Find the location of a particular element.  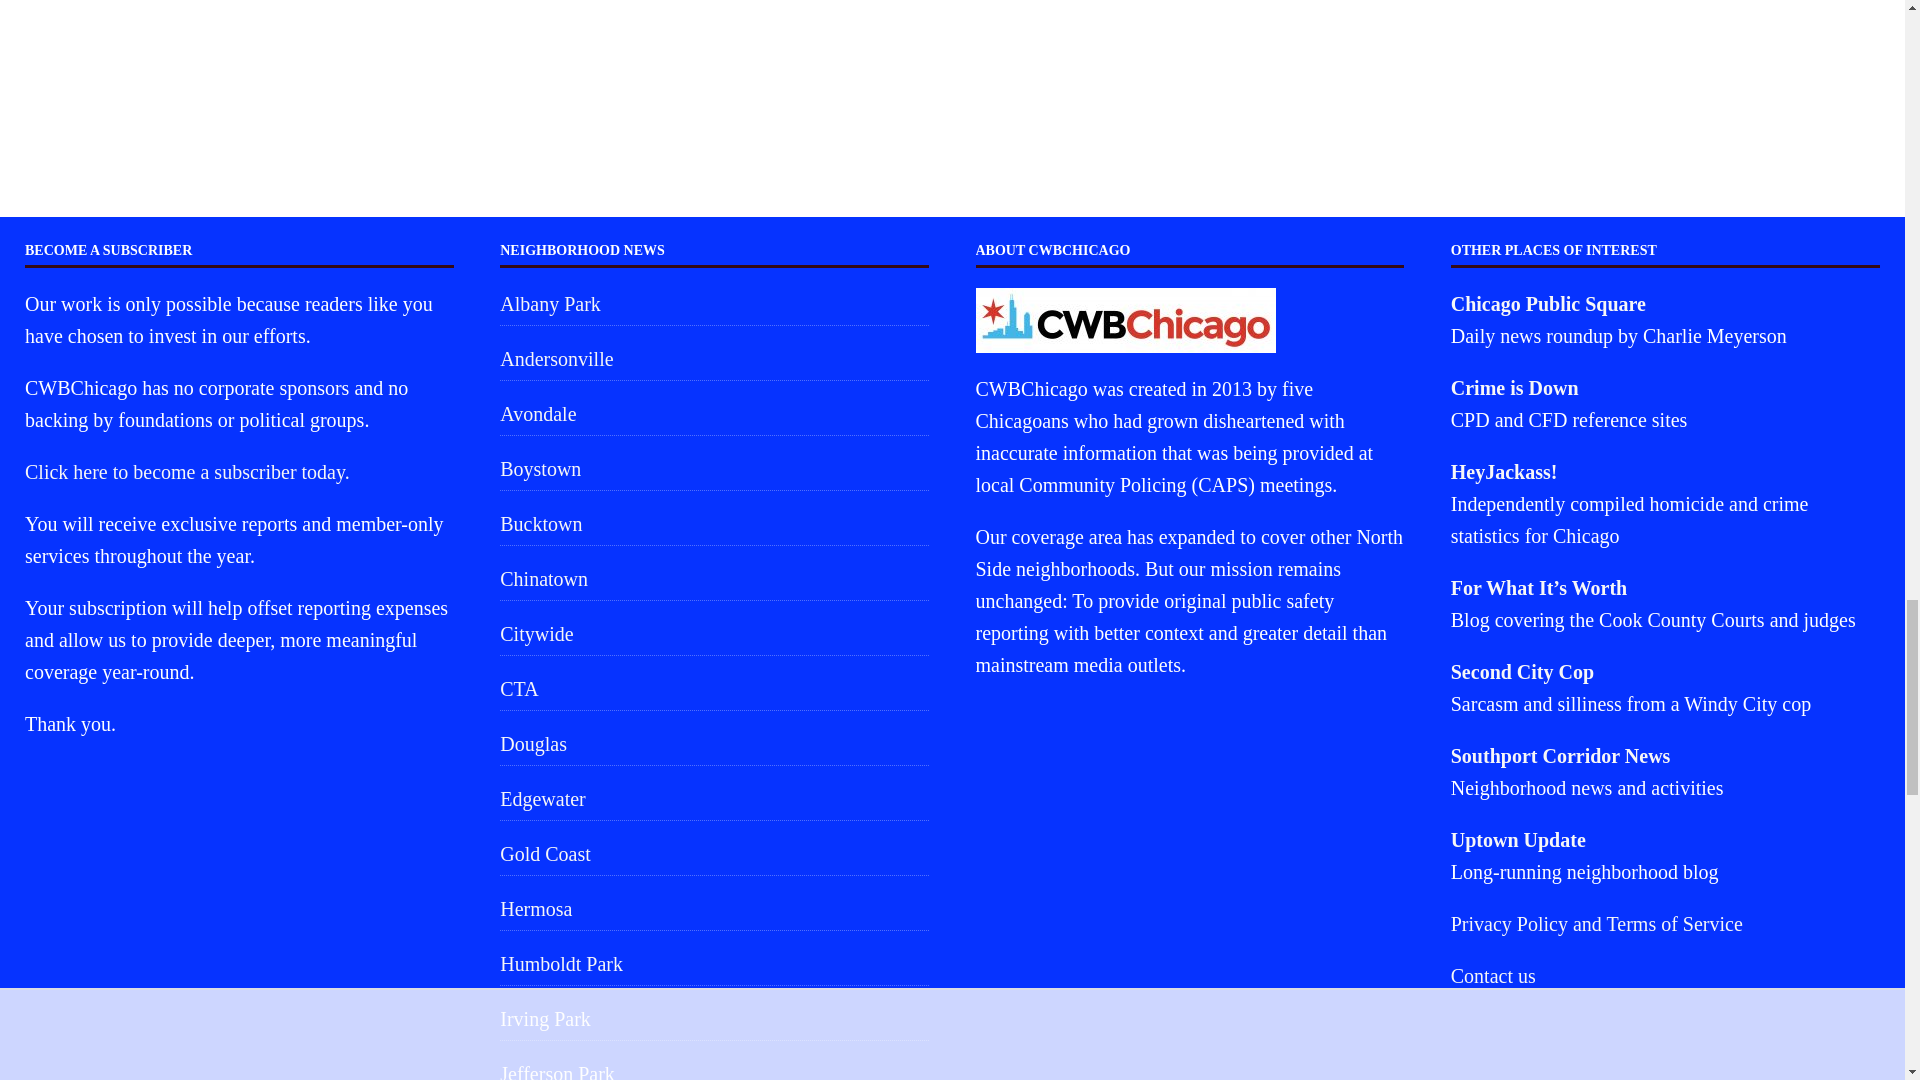

Andersonville is located at coordinates (714, 359).